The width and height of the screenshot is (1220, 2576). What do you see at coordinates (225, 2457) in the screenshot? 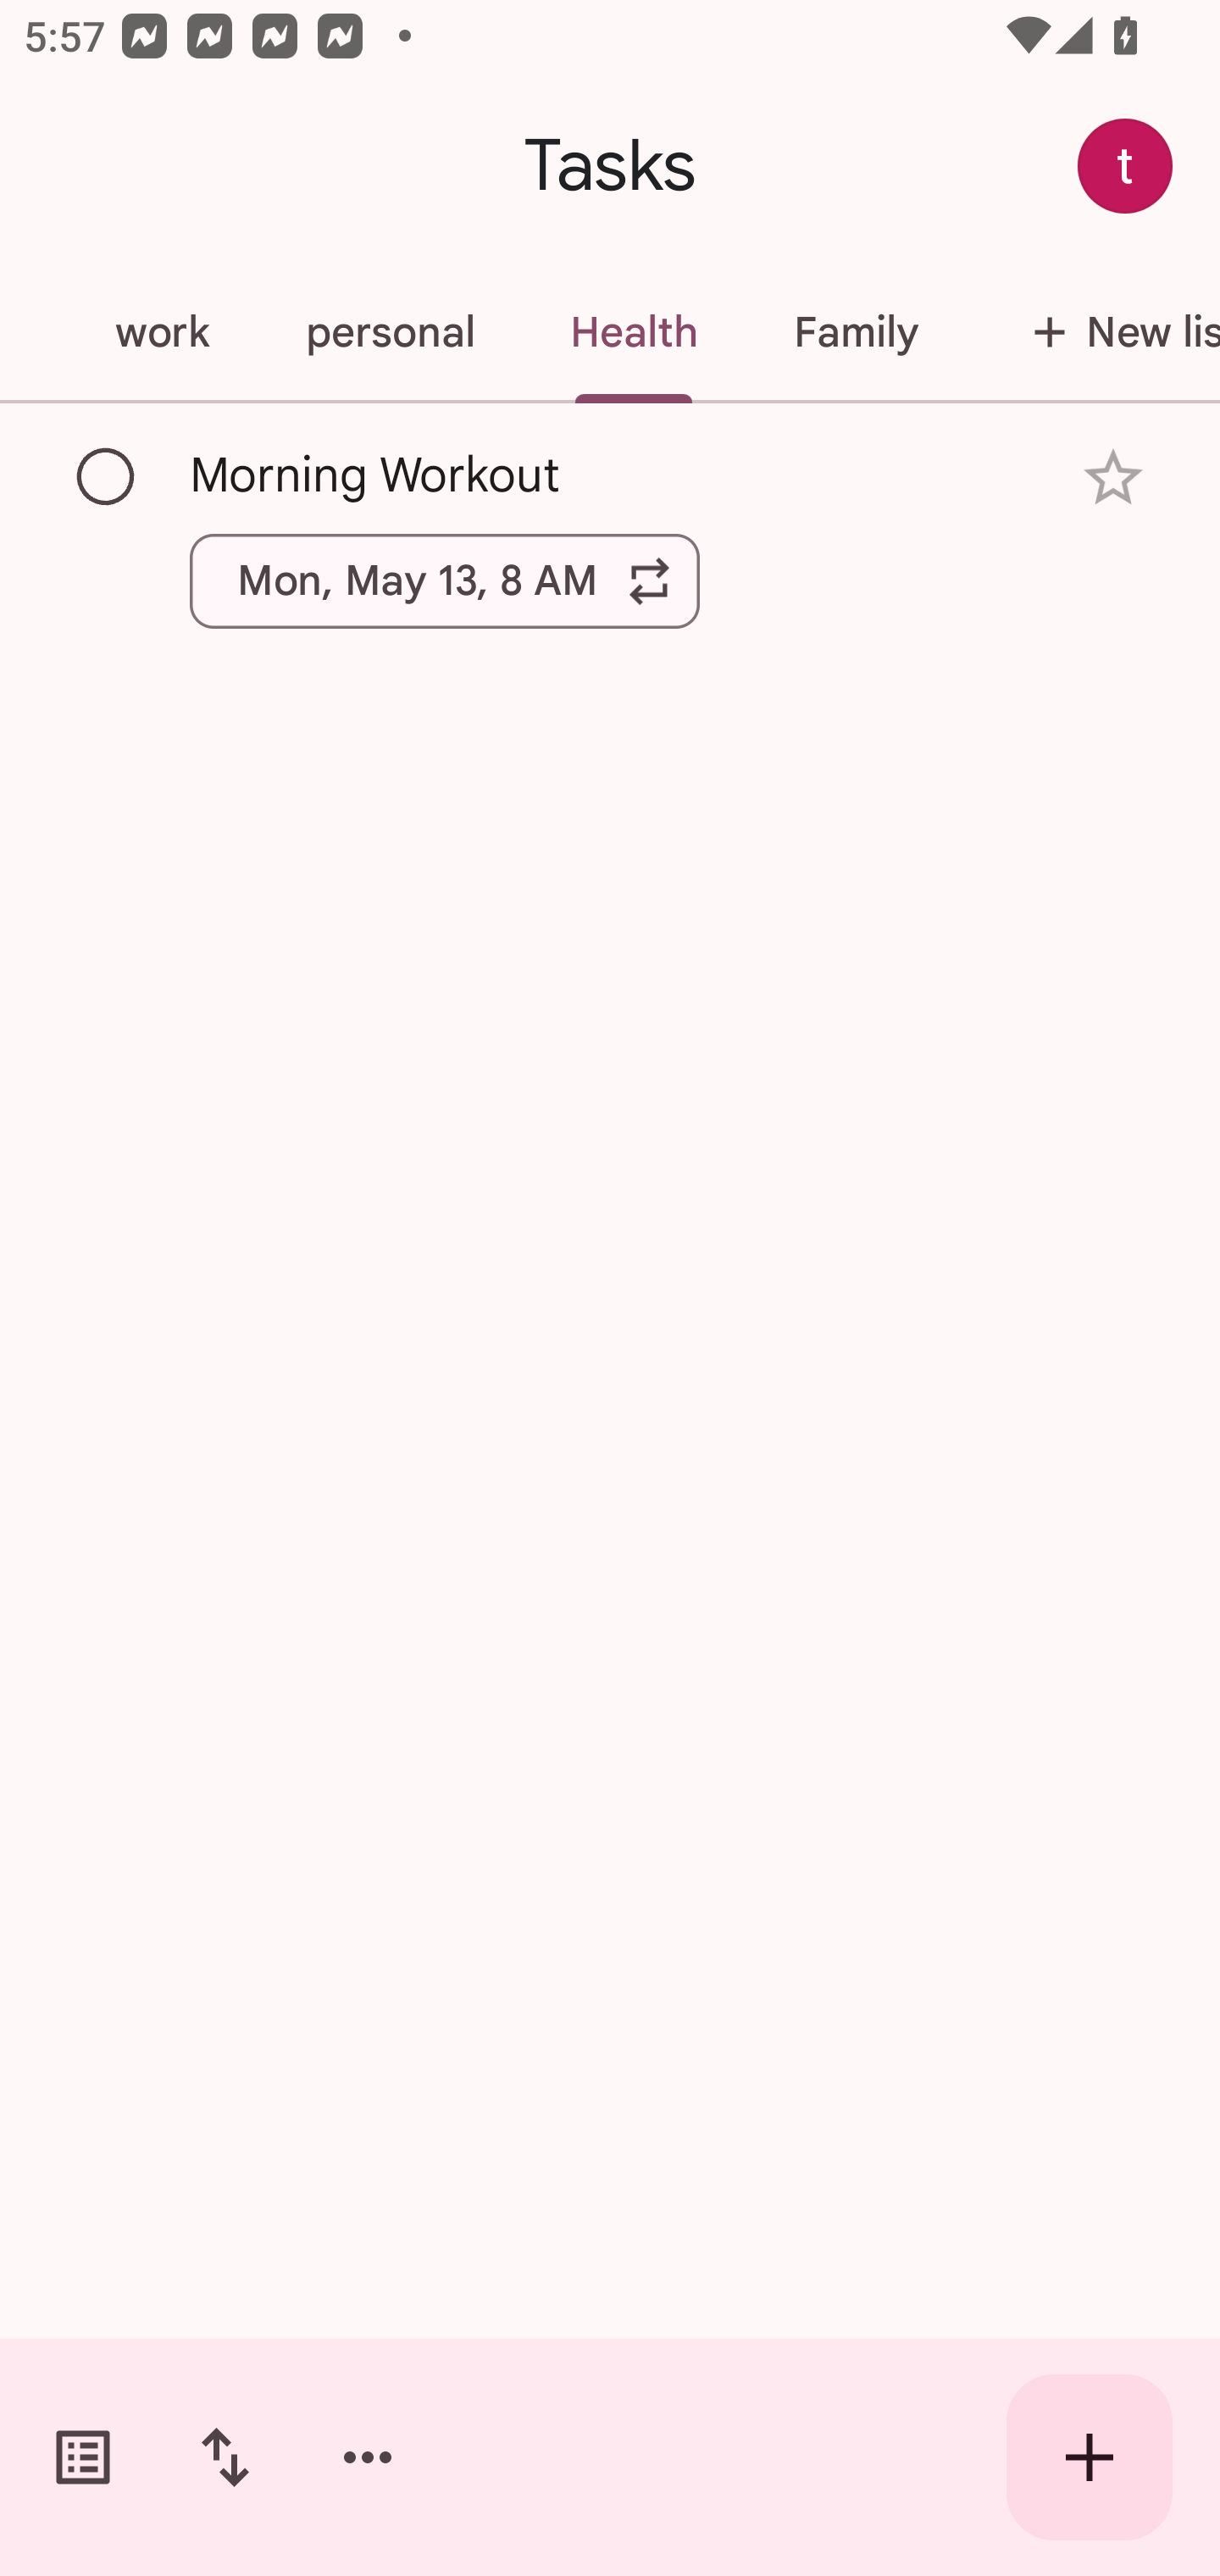
I see `Change sort order` at bounding box center [225, 2457].